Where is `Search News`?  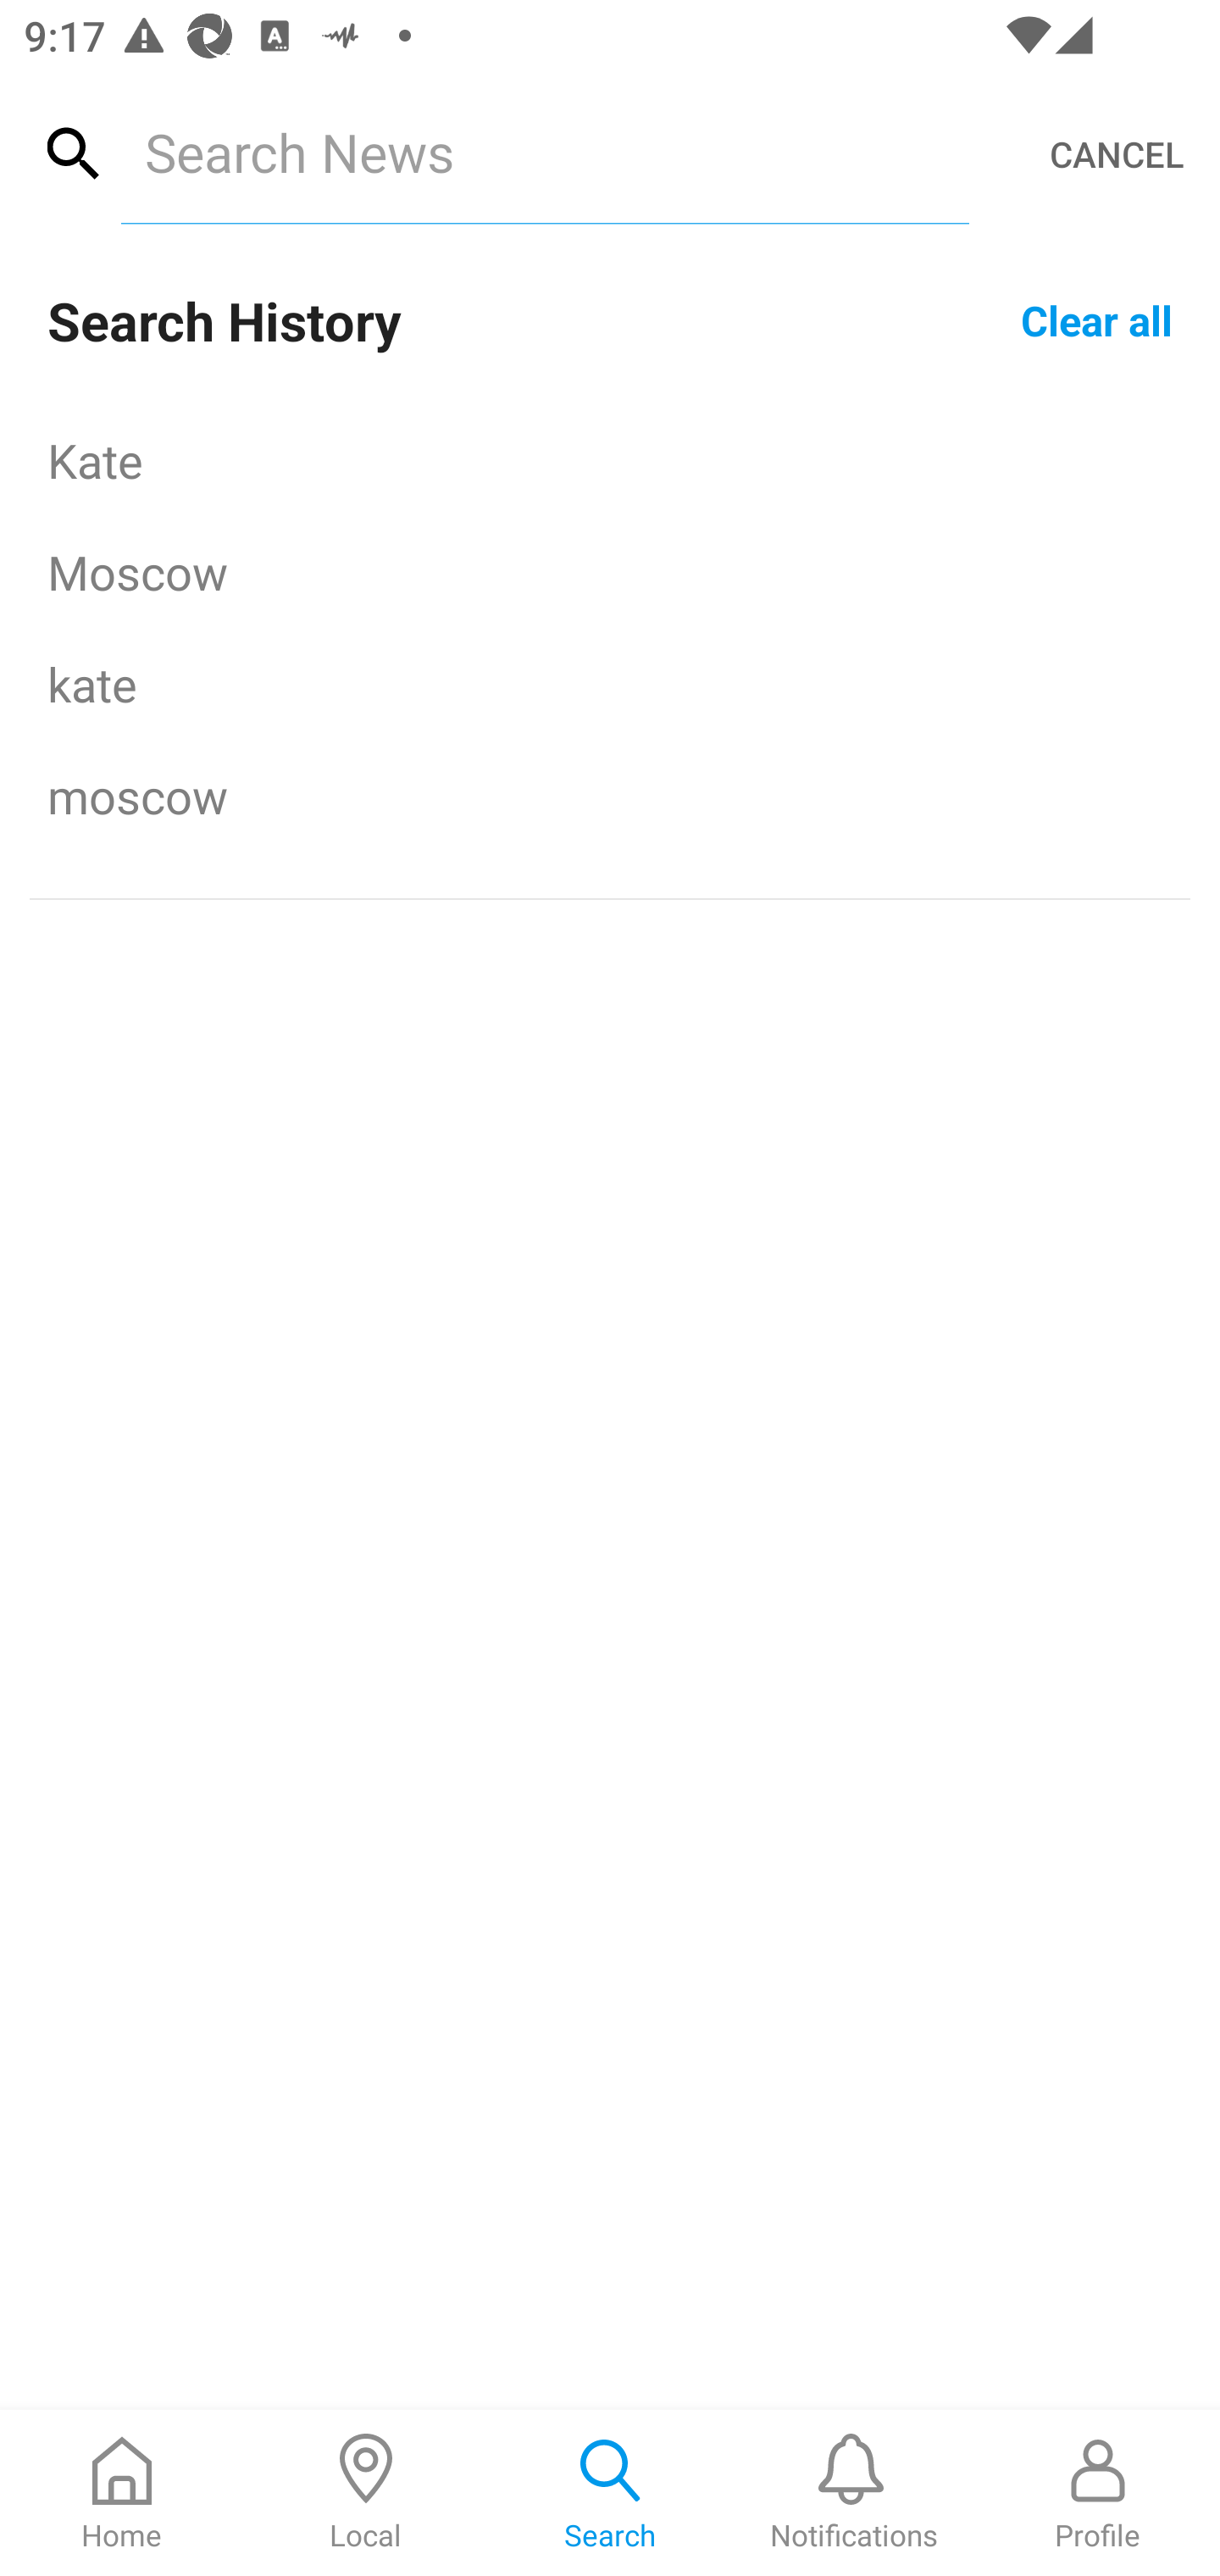
Search News is located at coordinates (544, 152).